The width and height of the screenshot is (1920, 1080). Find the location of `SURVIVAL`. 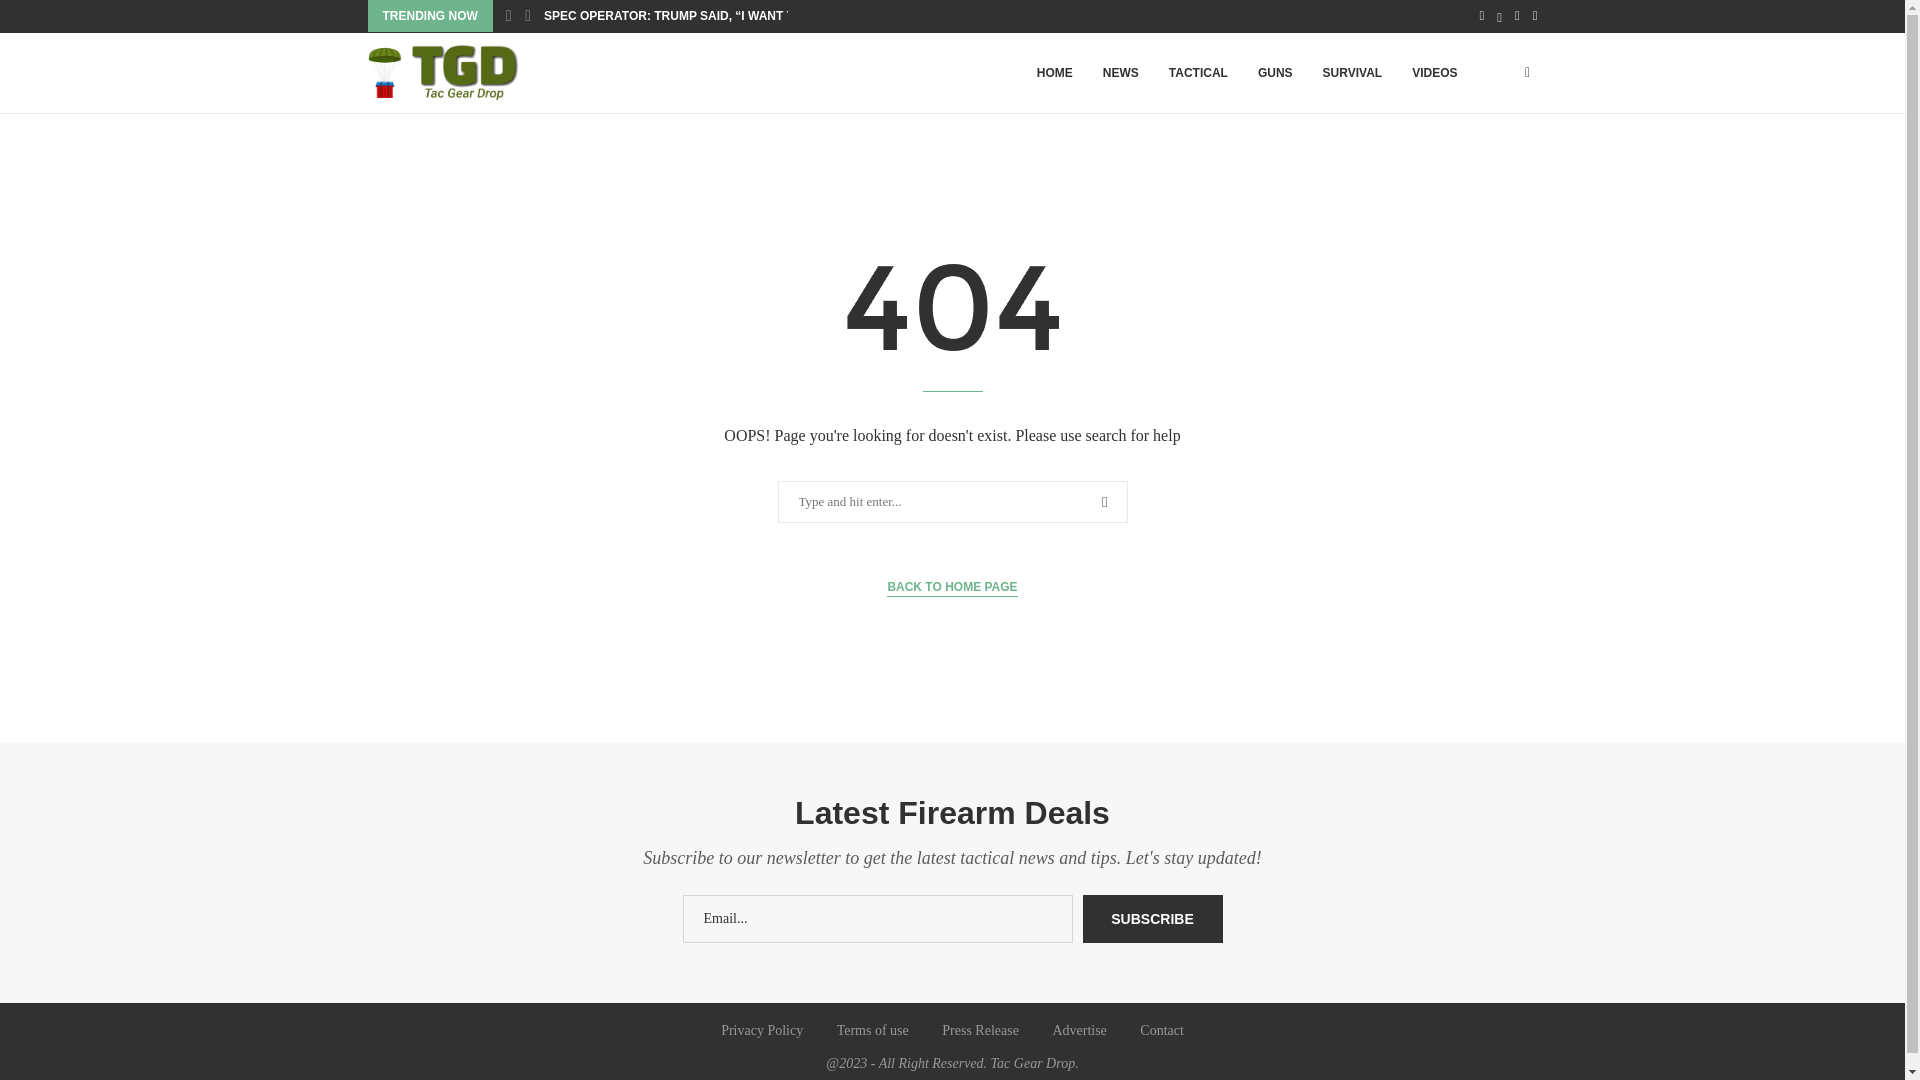

SURVIVAL is located at coordinates (1352, 74).